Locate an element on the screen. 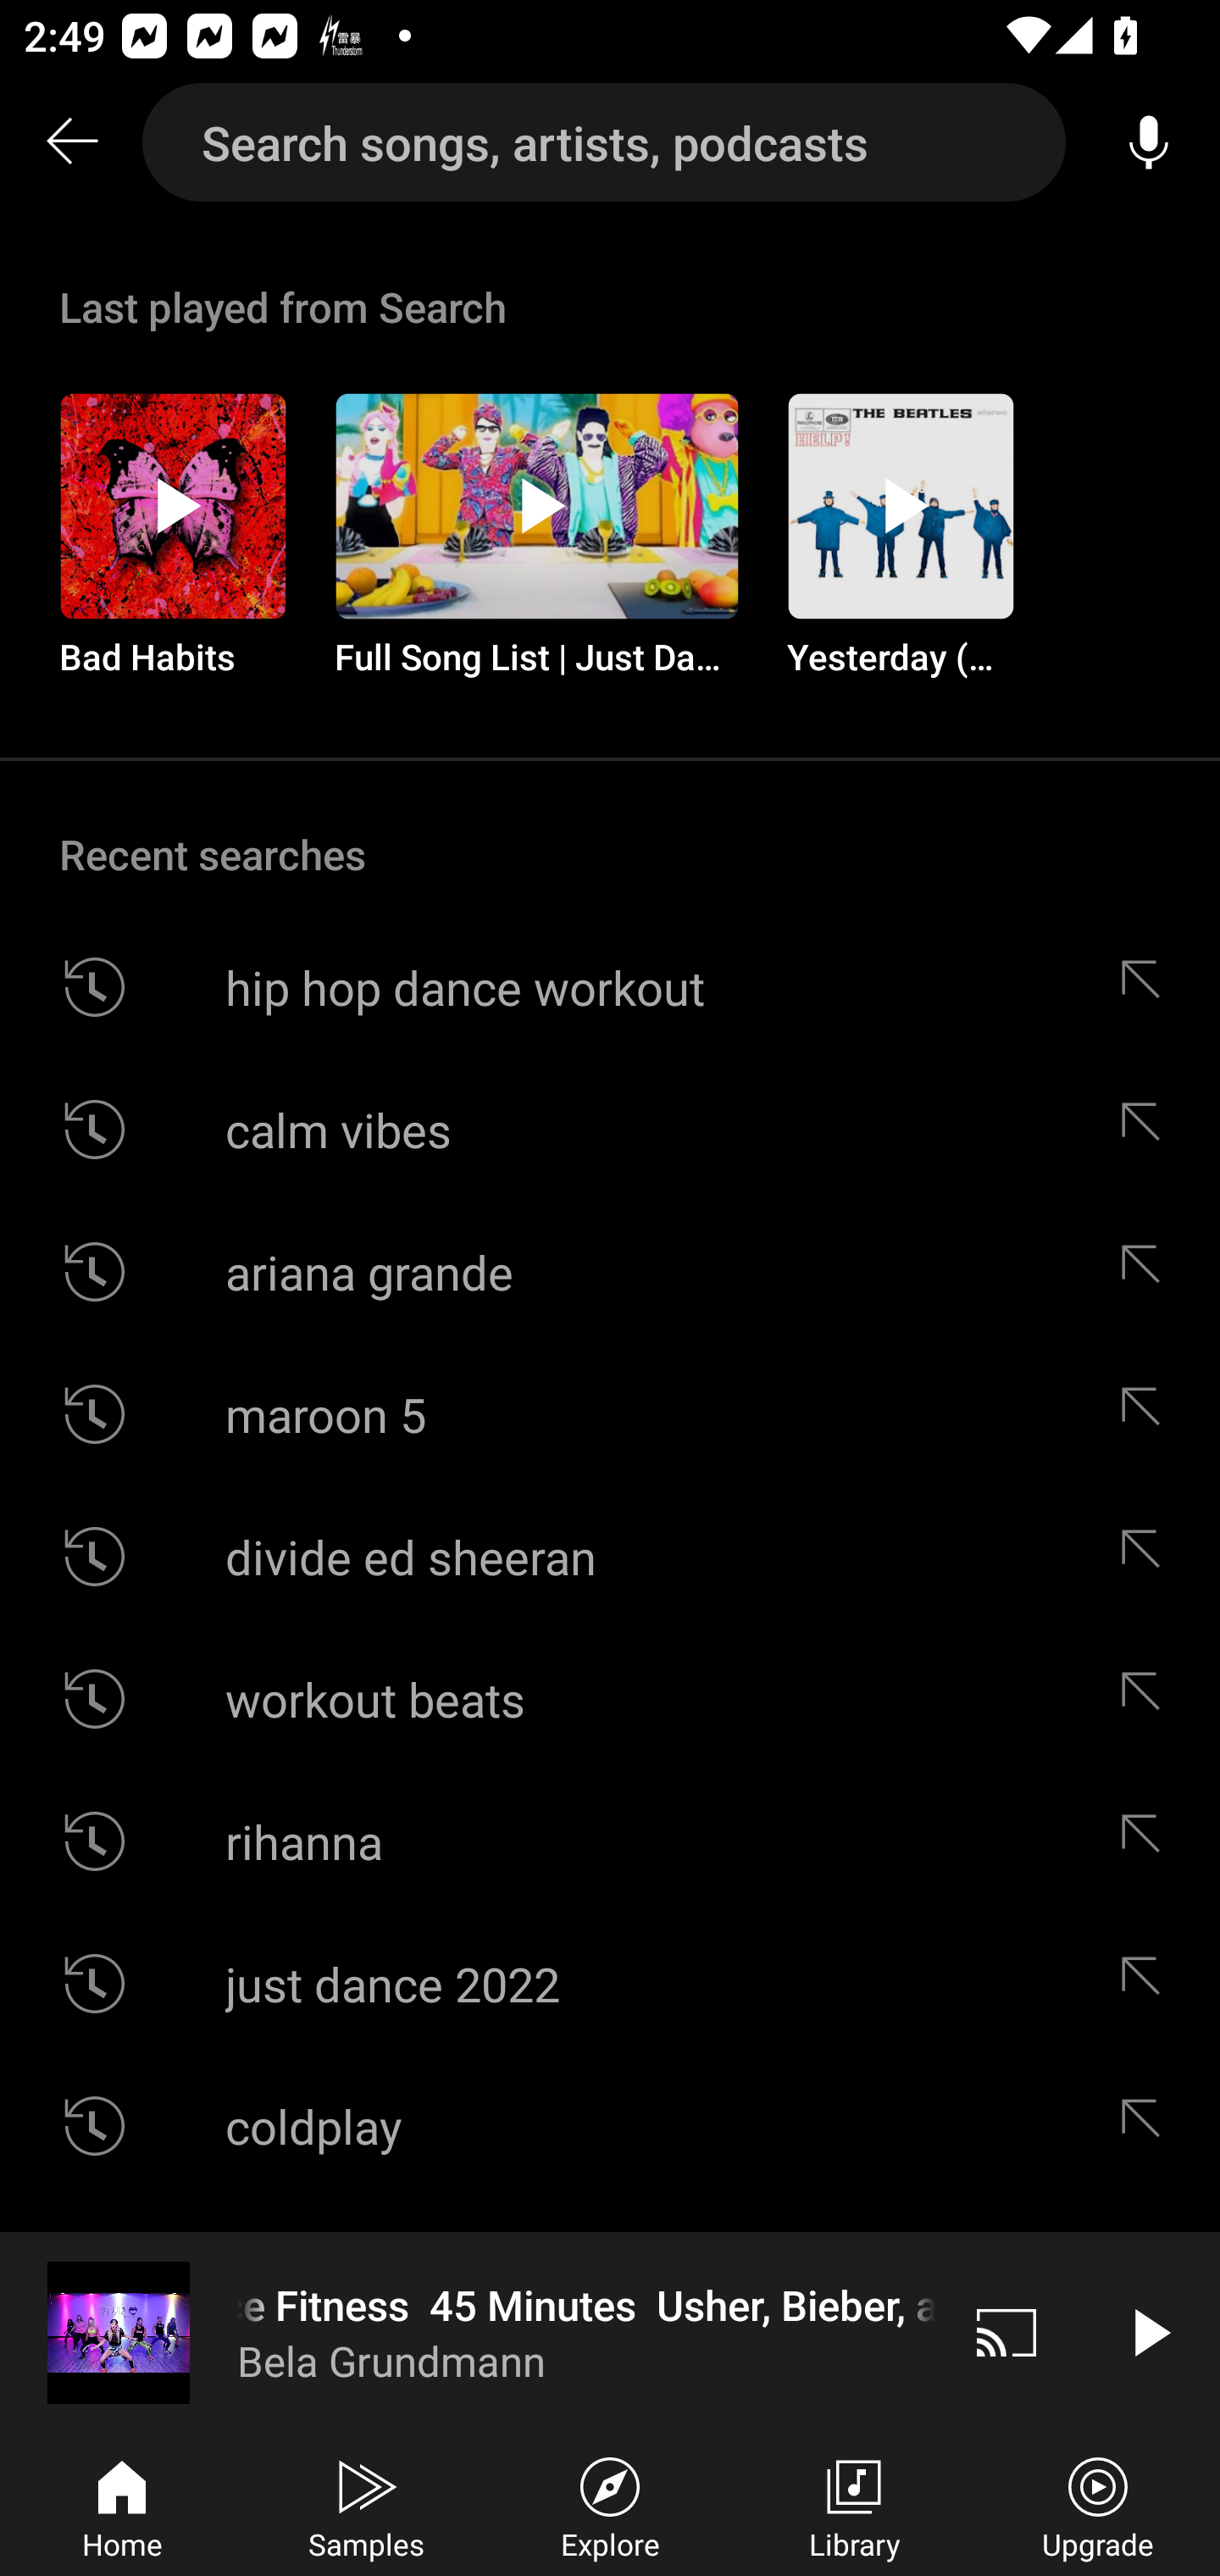 This screenshot has width=1220, height=2576. Edit suggestion coldplay is located at coordinates (1148, 2126).